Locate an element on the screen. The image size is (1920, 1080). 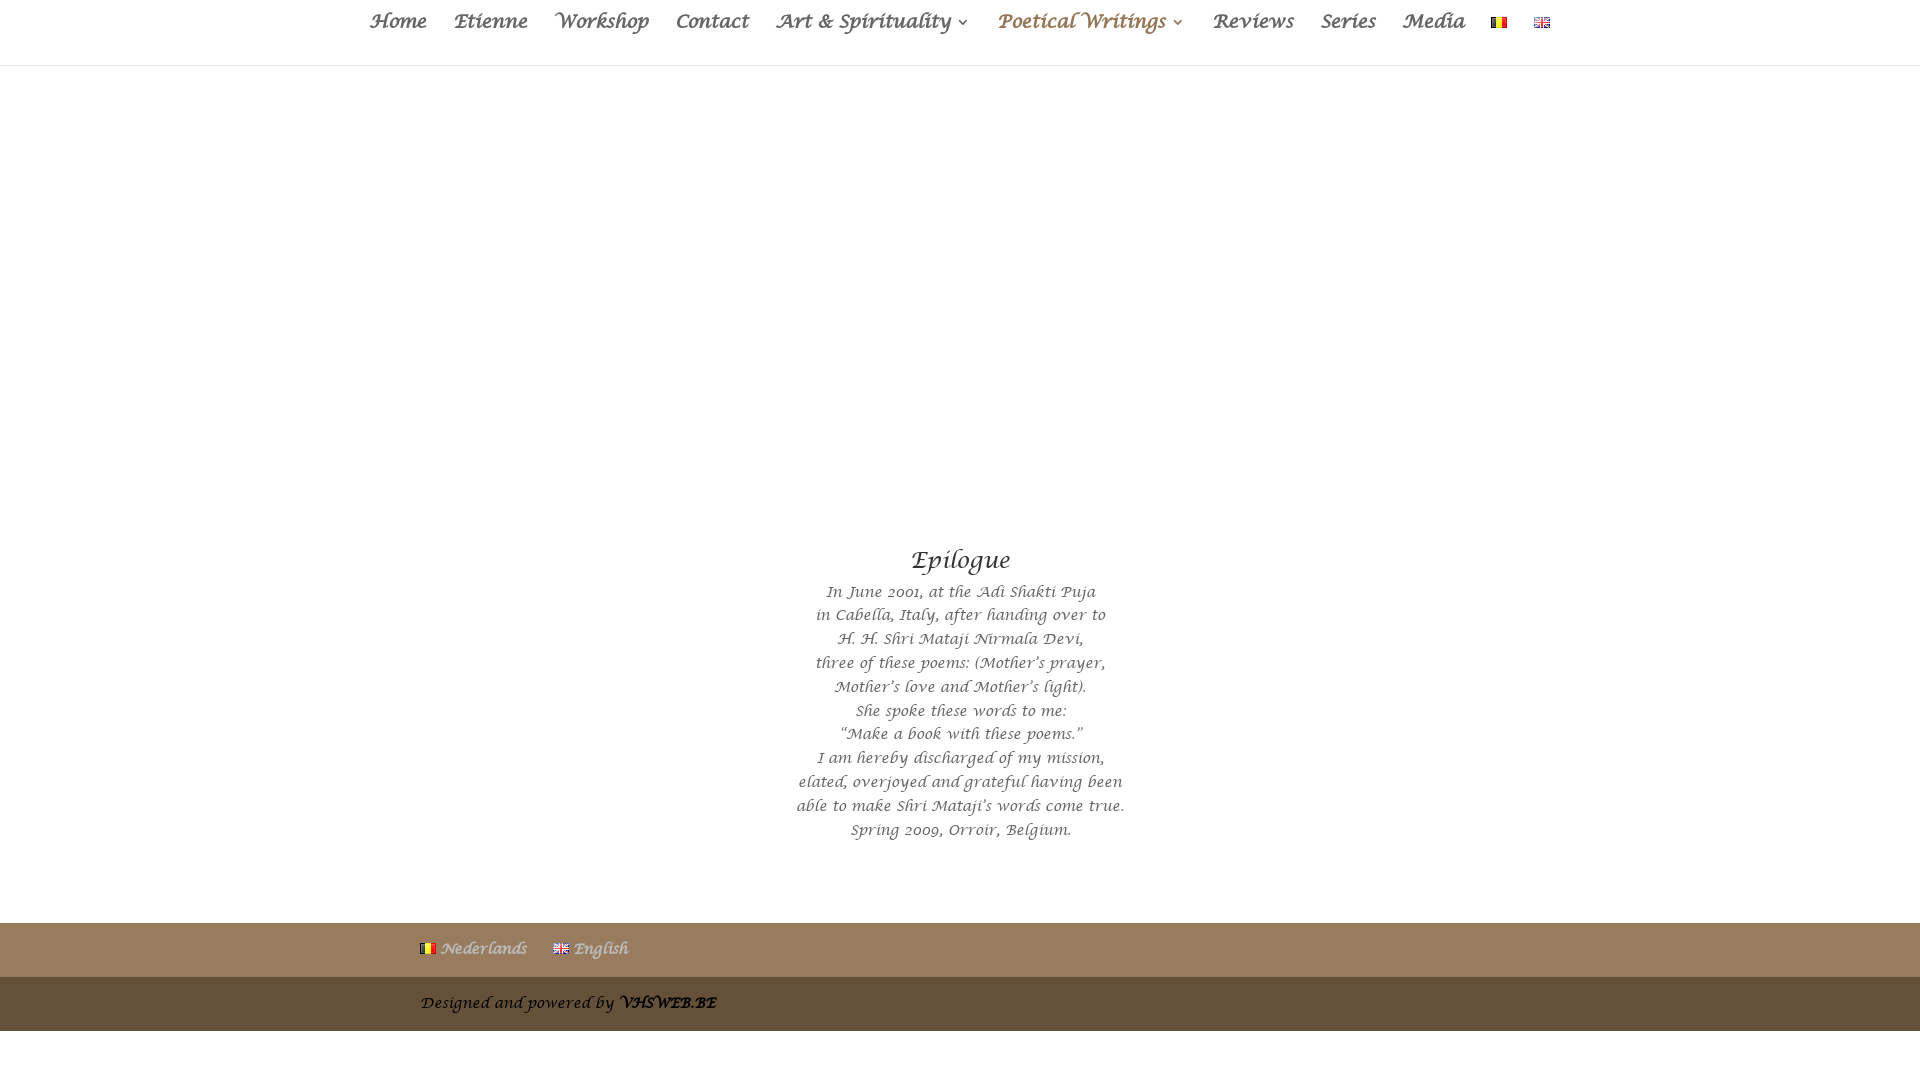
Reviews is located at coordinates (1252, 40).